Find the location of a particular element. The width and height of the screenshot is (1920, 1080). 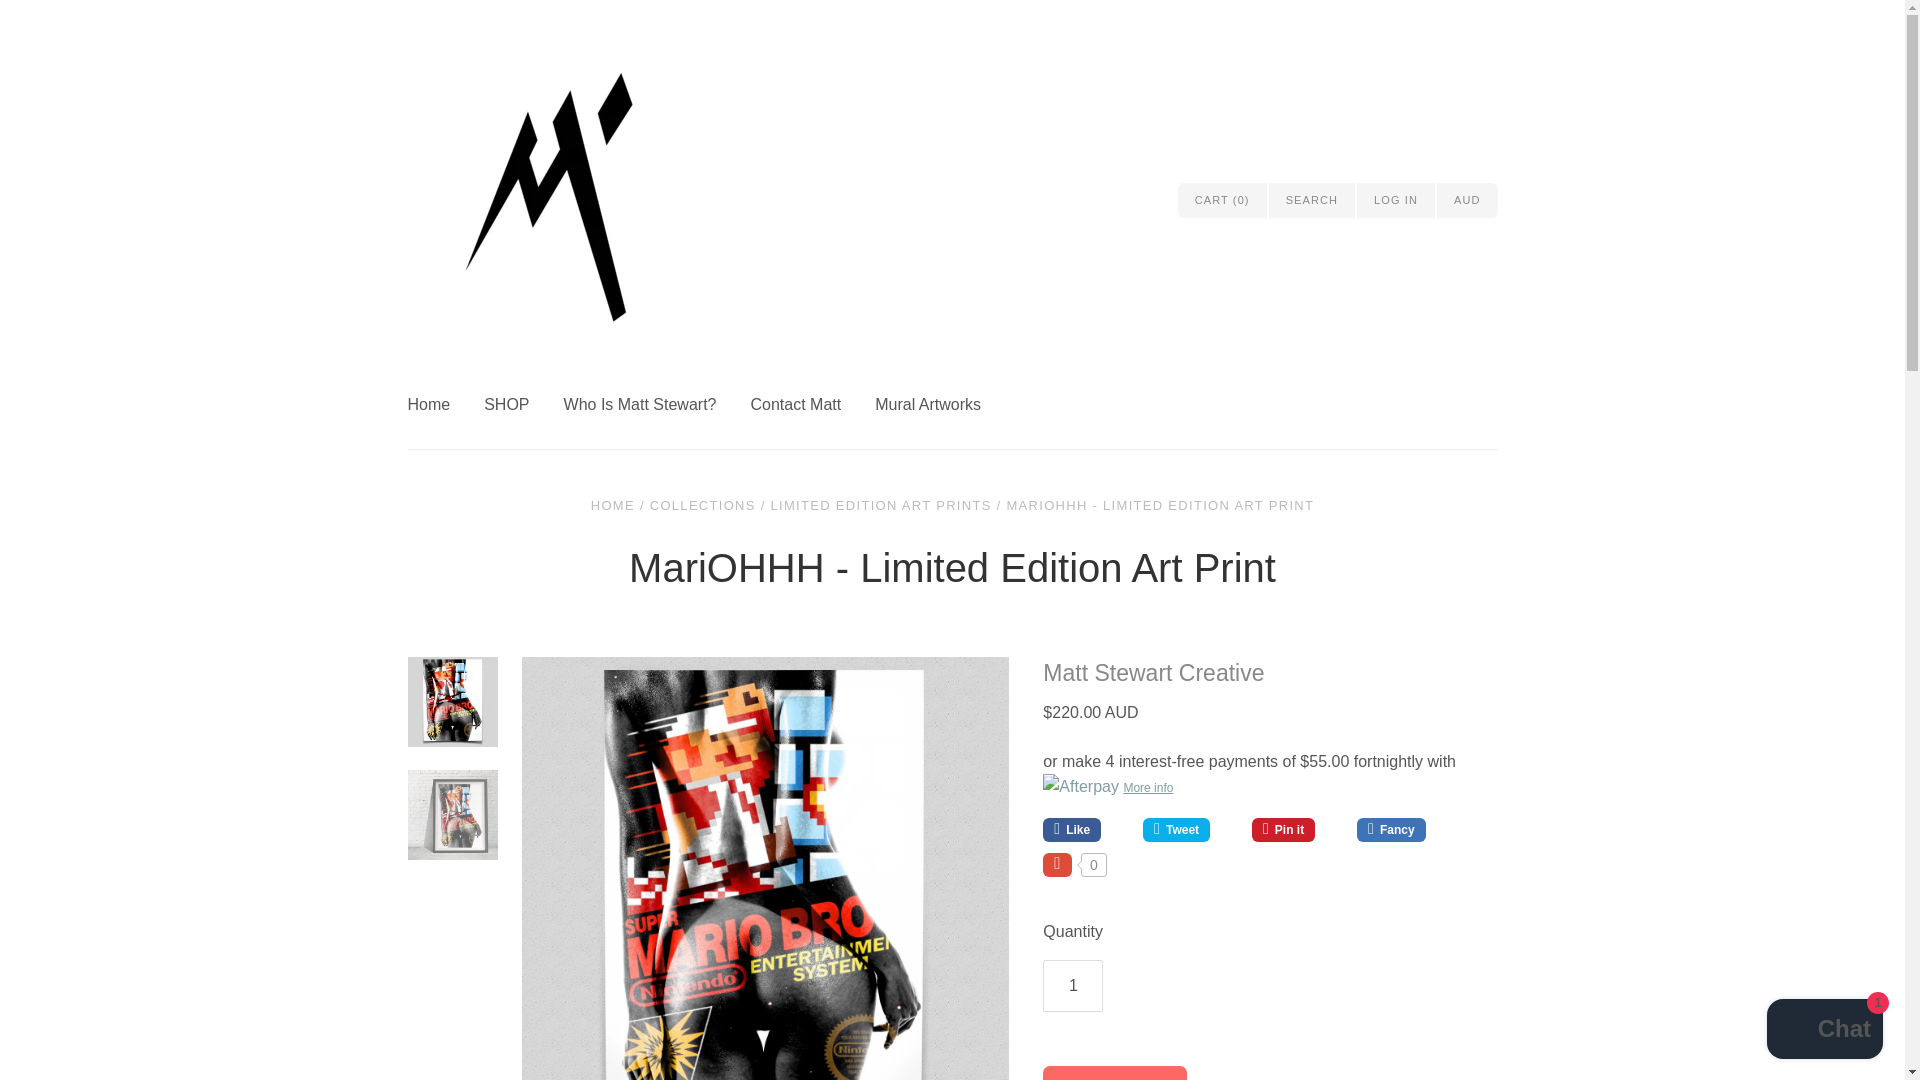

LIMITED EDITION ART PRINTS is located at coordinates (882, 505).